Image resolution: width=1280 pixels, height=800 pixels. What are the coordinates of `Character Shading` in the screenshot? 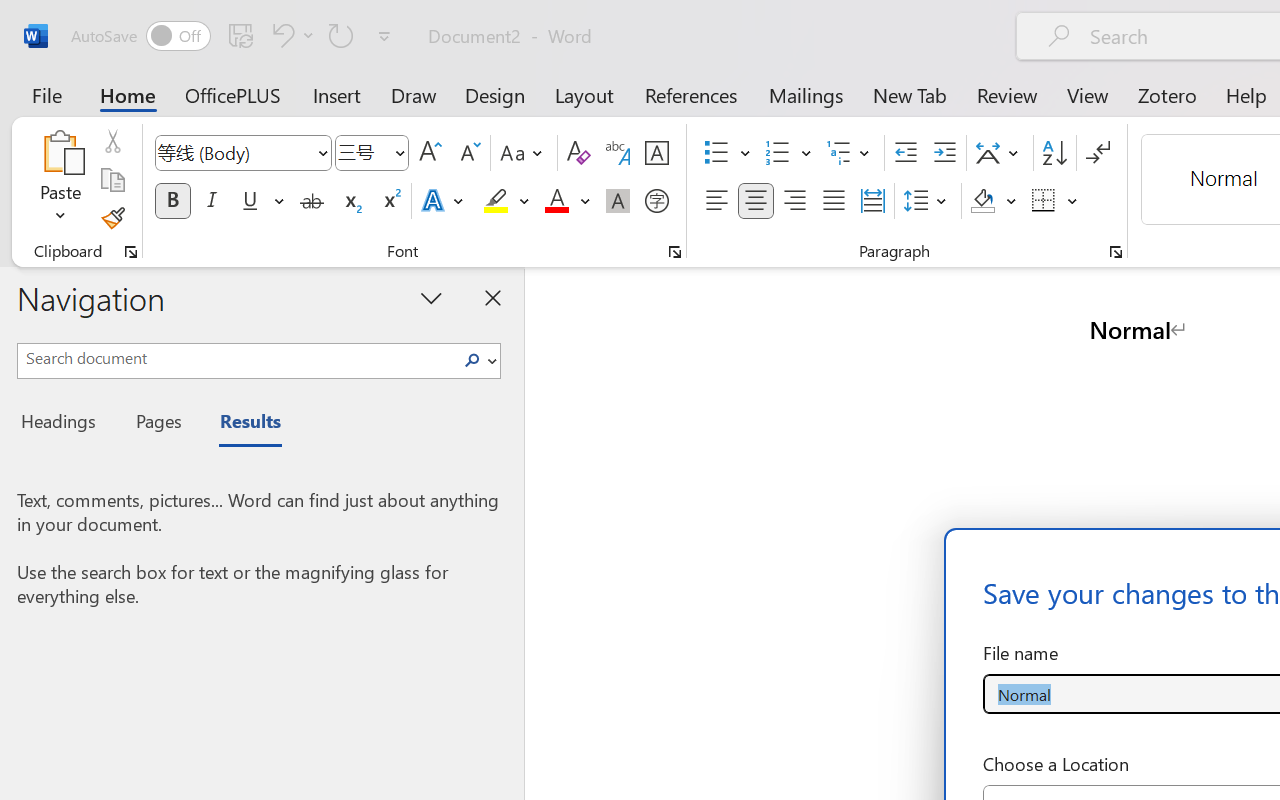 It's located at (618, 201).